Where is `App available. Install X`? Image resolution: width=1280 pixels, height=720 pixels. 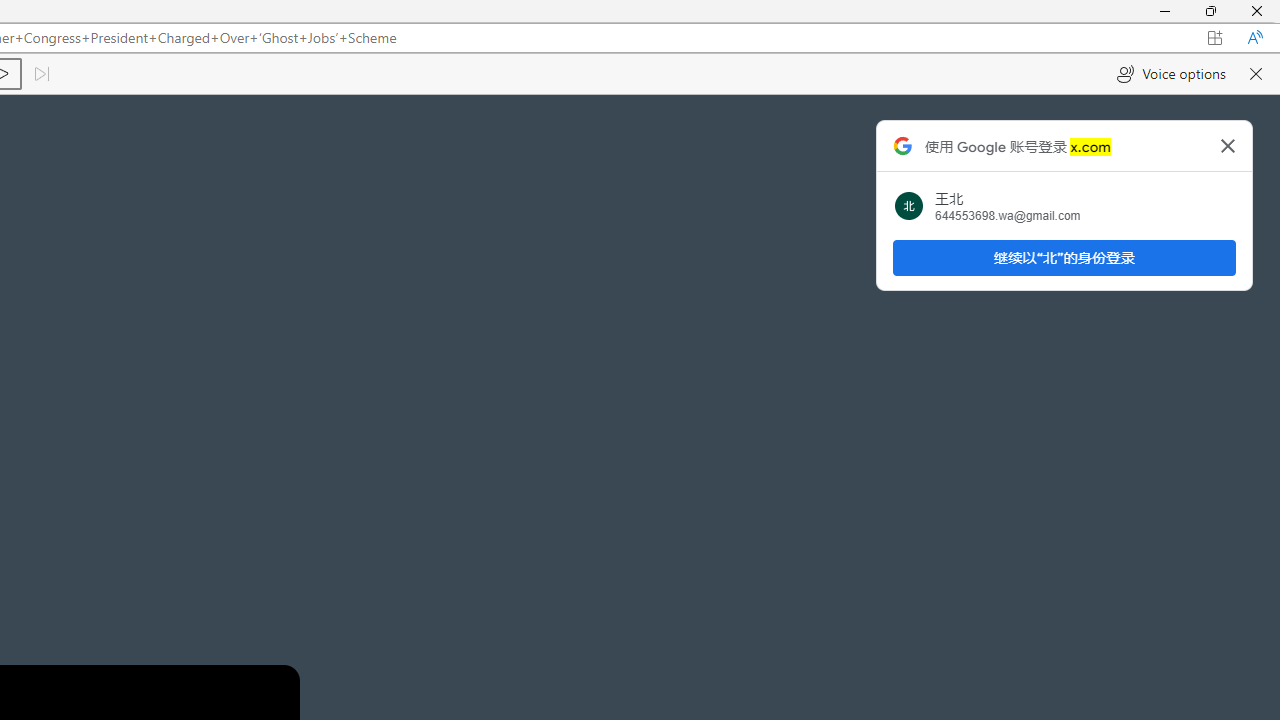 App available. Install X is located at coordinates (1215, 38).